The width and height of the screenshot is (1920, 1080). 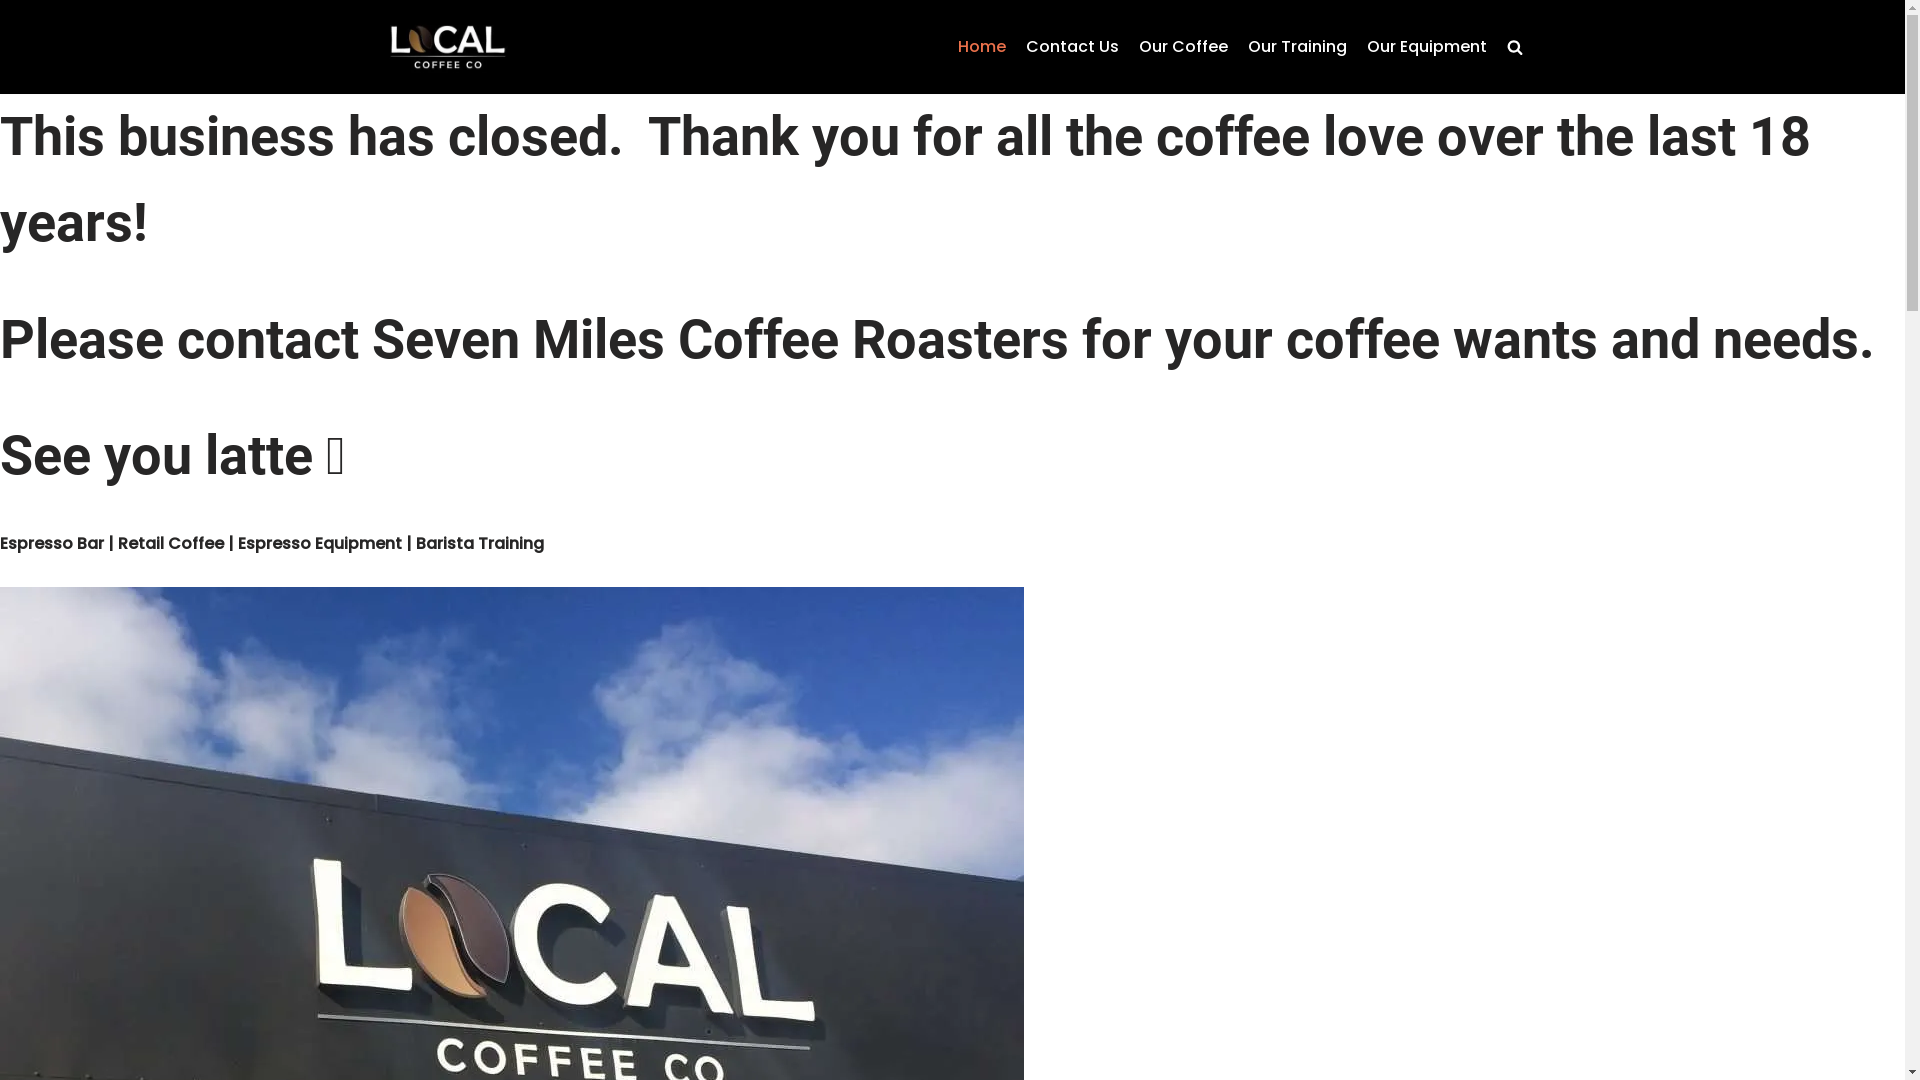 What do you see at coordinates (447, 47) in the screenshot?
I see `Local Coffee Co` at bounding box center [447, 47].